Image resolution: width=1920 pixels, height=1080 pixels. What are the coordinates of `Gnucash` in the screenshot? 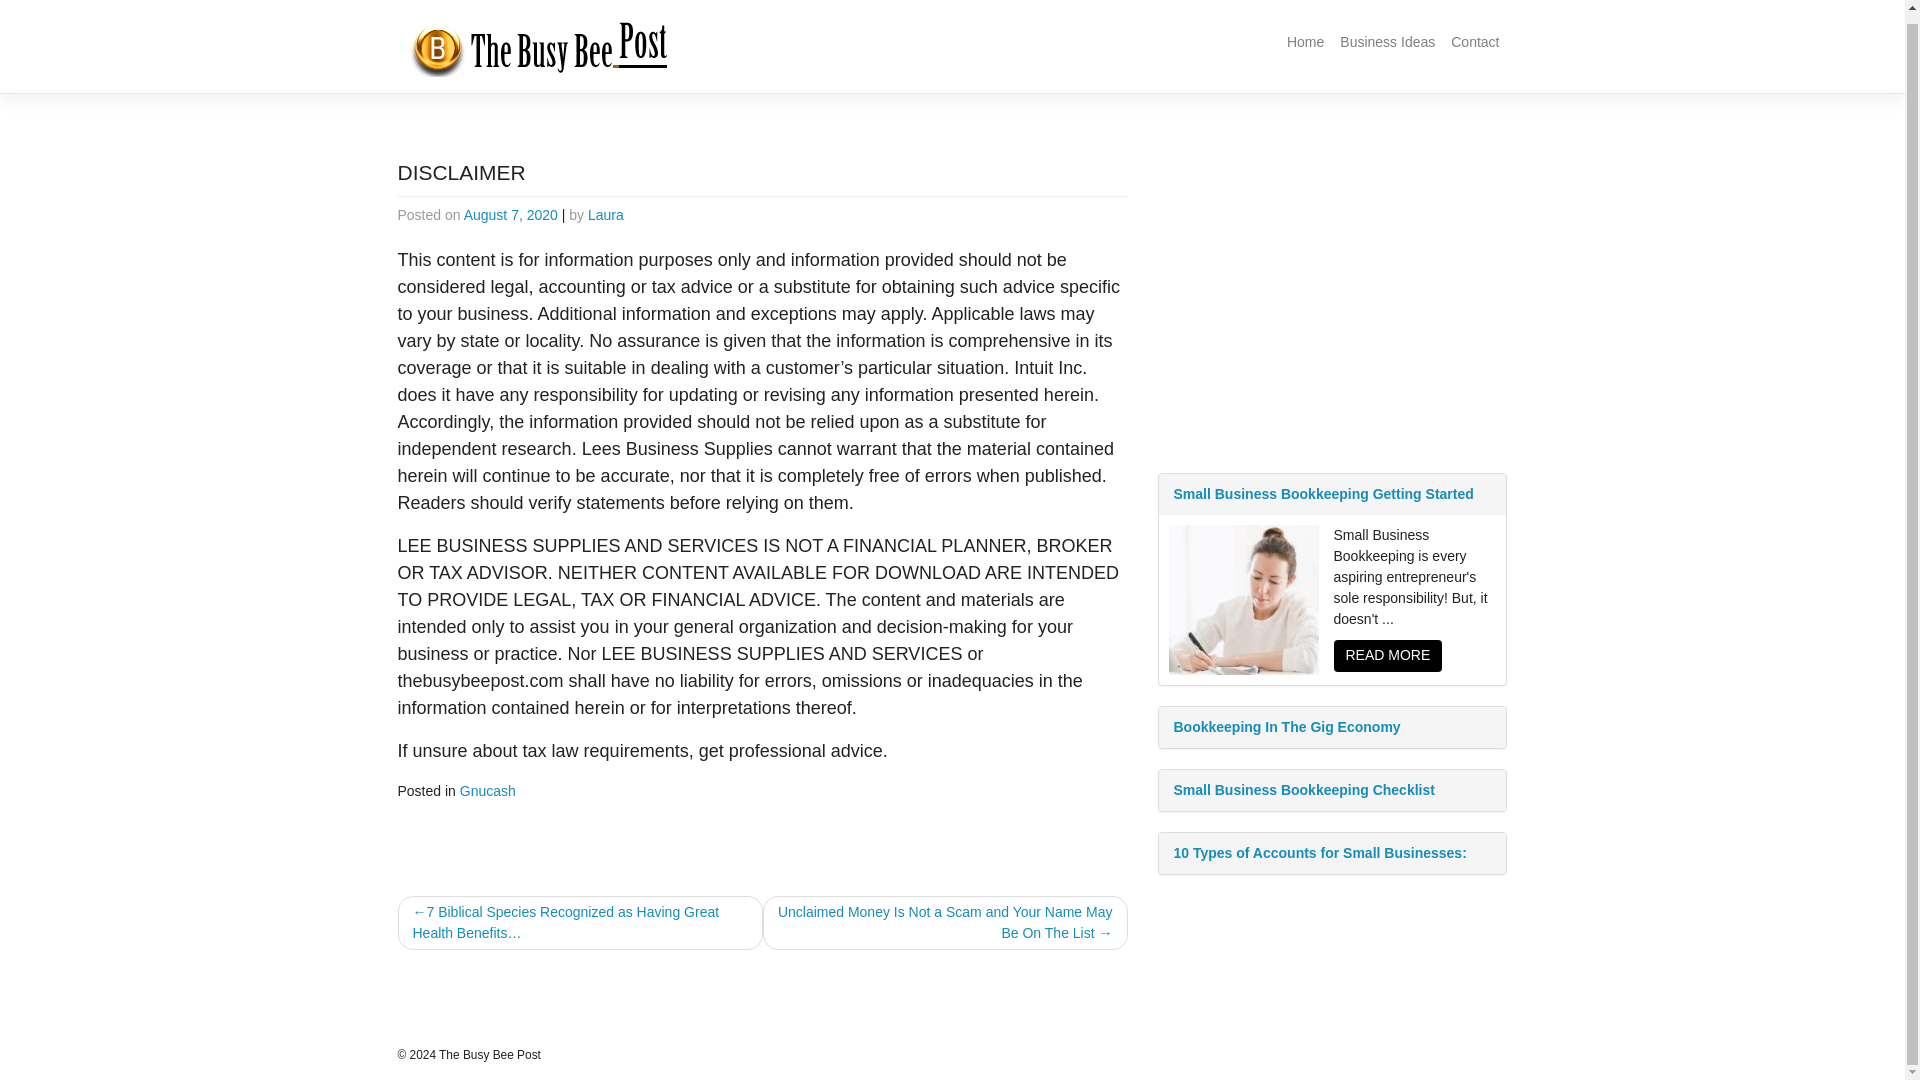 It's located at (488, 791).